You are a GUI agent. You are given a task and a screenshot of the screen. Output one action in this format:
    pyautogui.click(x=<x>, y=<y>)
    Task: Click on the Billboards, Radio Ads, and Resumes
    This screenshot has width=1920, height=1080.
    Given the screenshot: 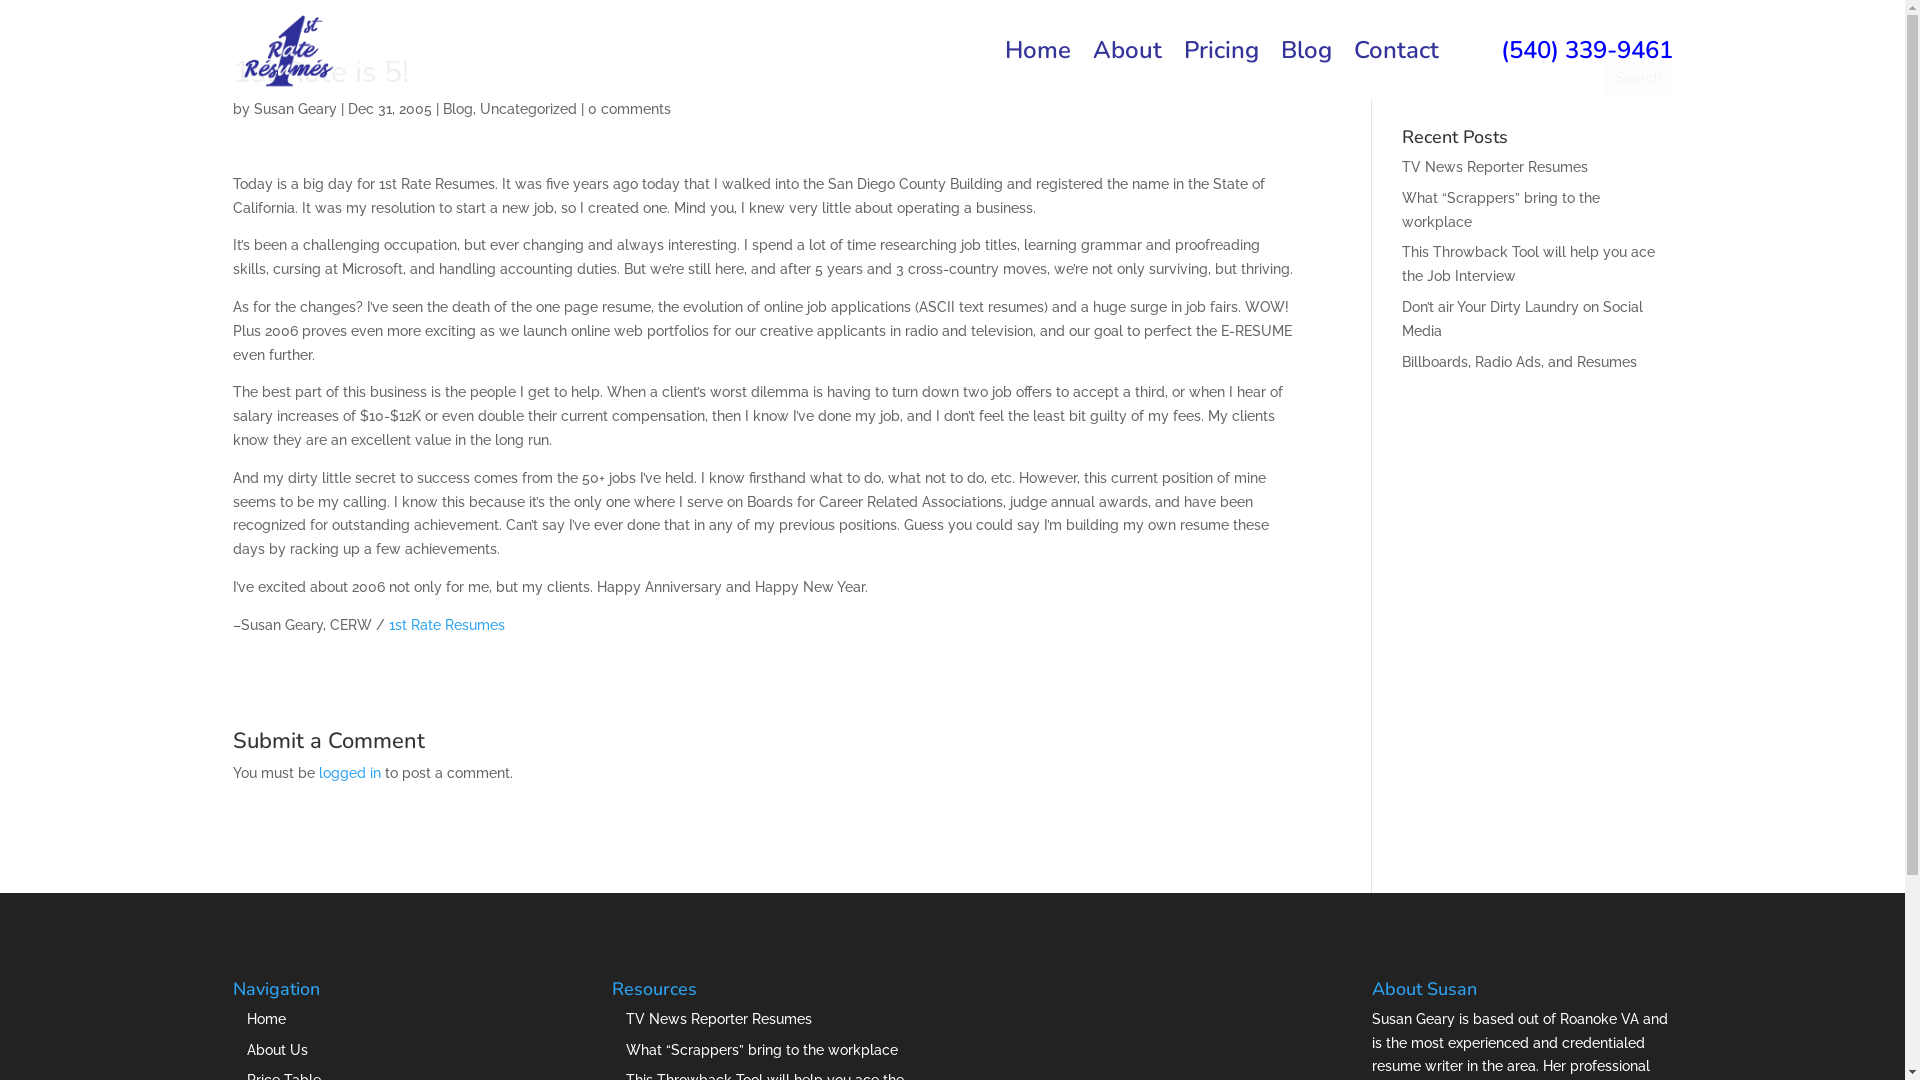 What is the action you would take?
    pyautogui.click(x=1520, y=362)
    